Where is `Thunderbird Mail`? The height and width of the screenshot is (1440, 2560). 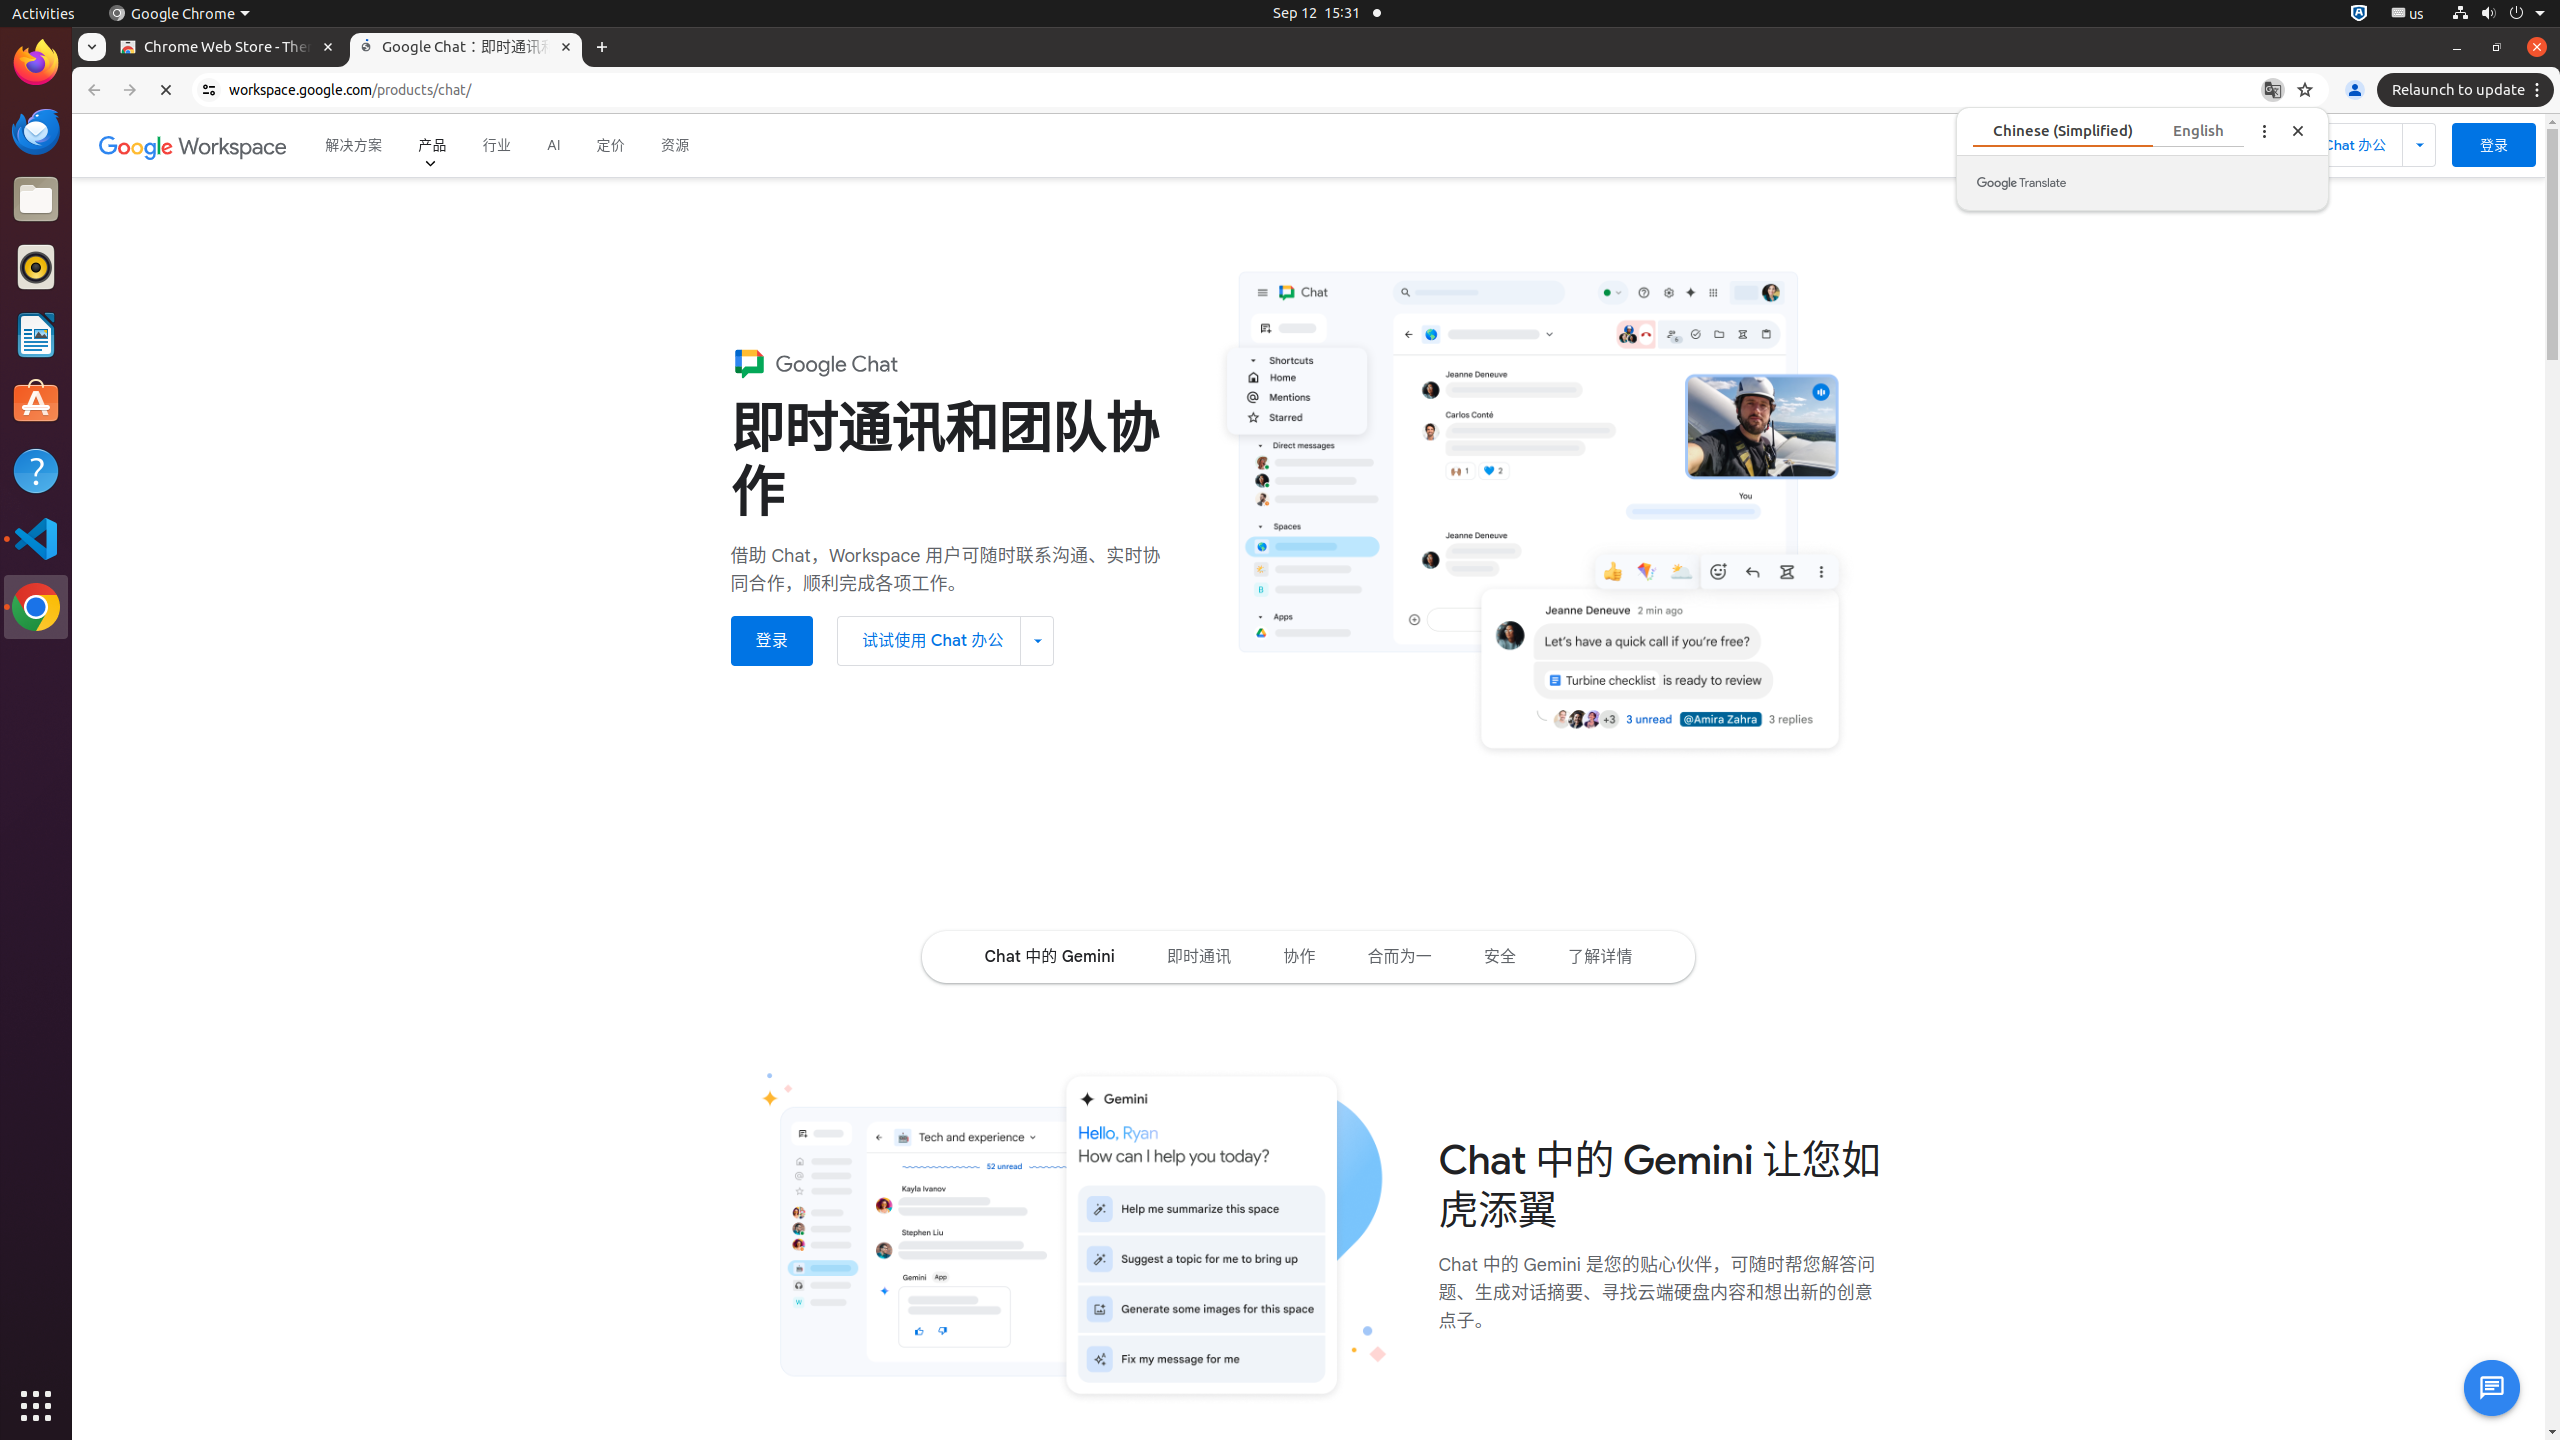
Thunderbird Mail is located at coordinates (36, 131).